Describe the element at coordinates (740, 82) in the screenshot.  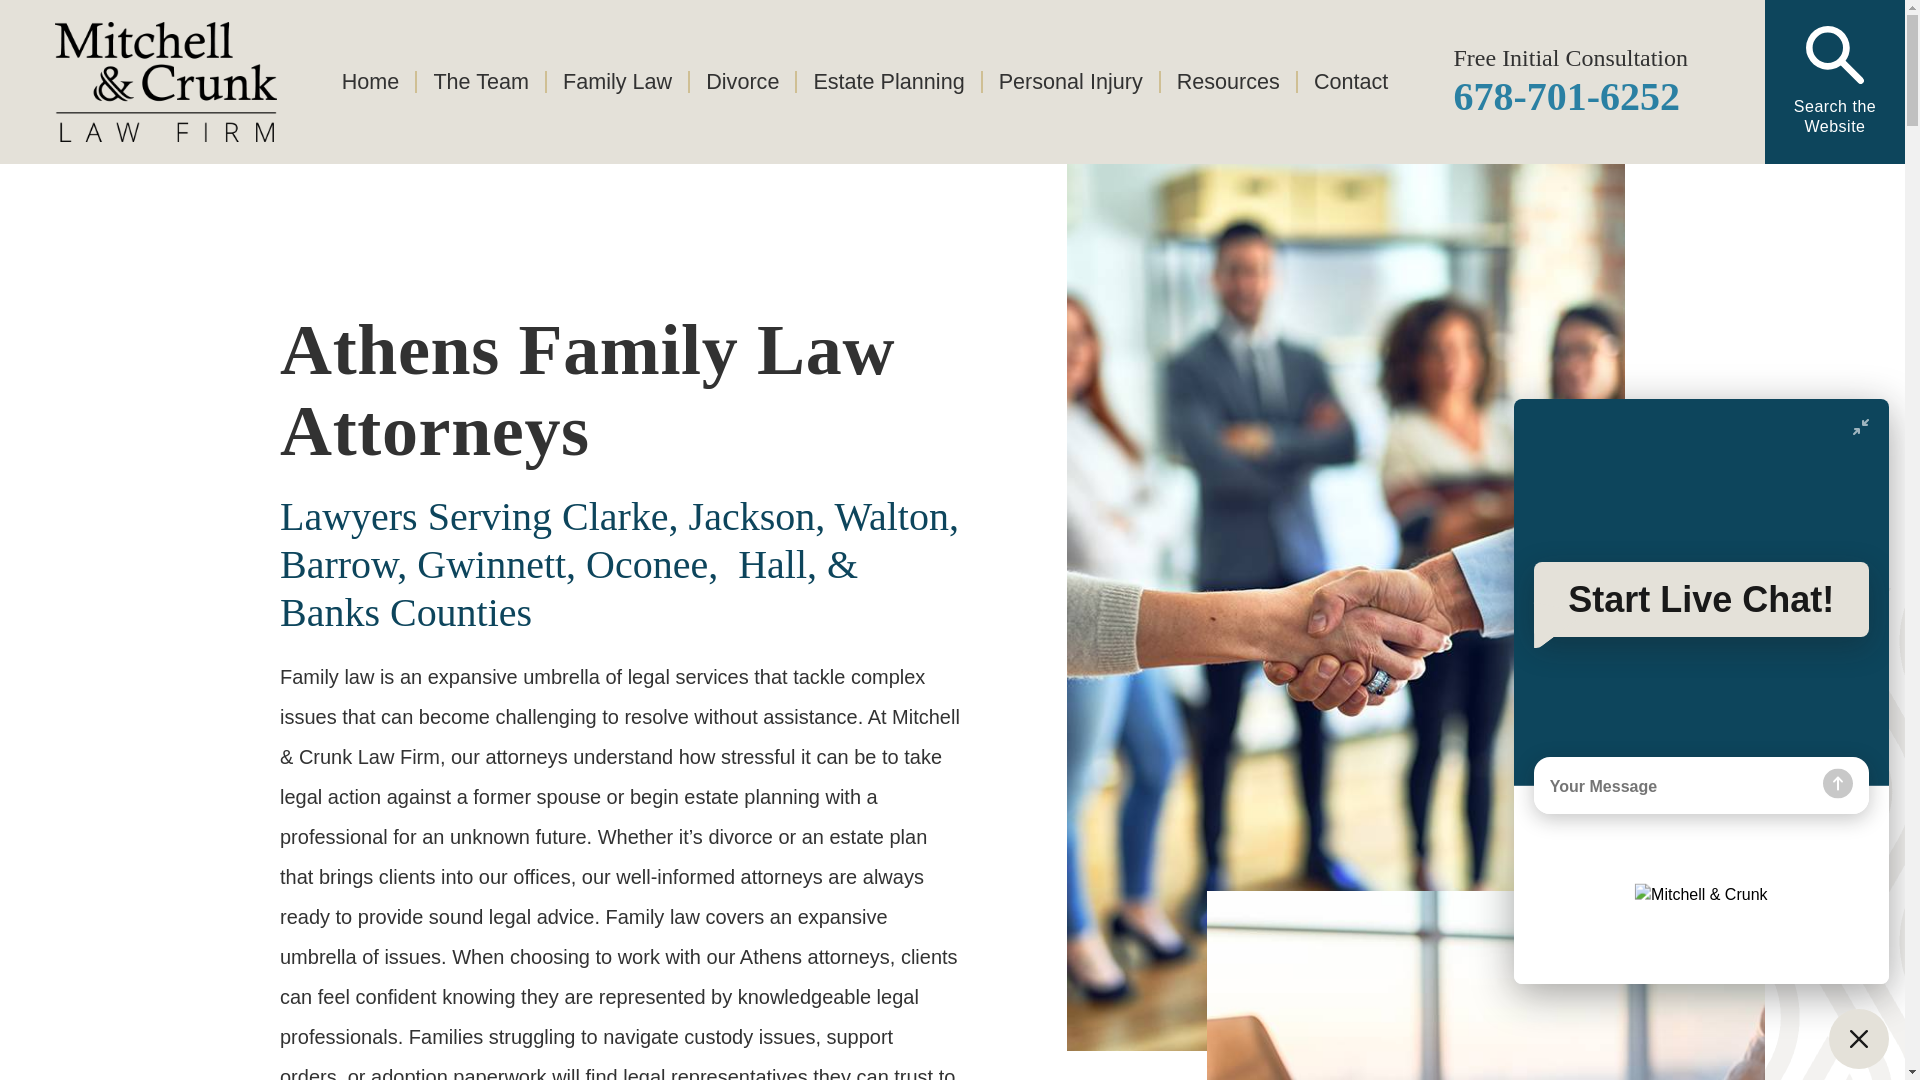
I see `Divorce` at that location.